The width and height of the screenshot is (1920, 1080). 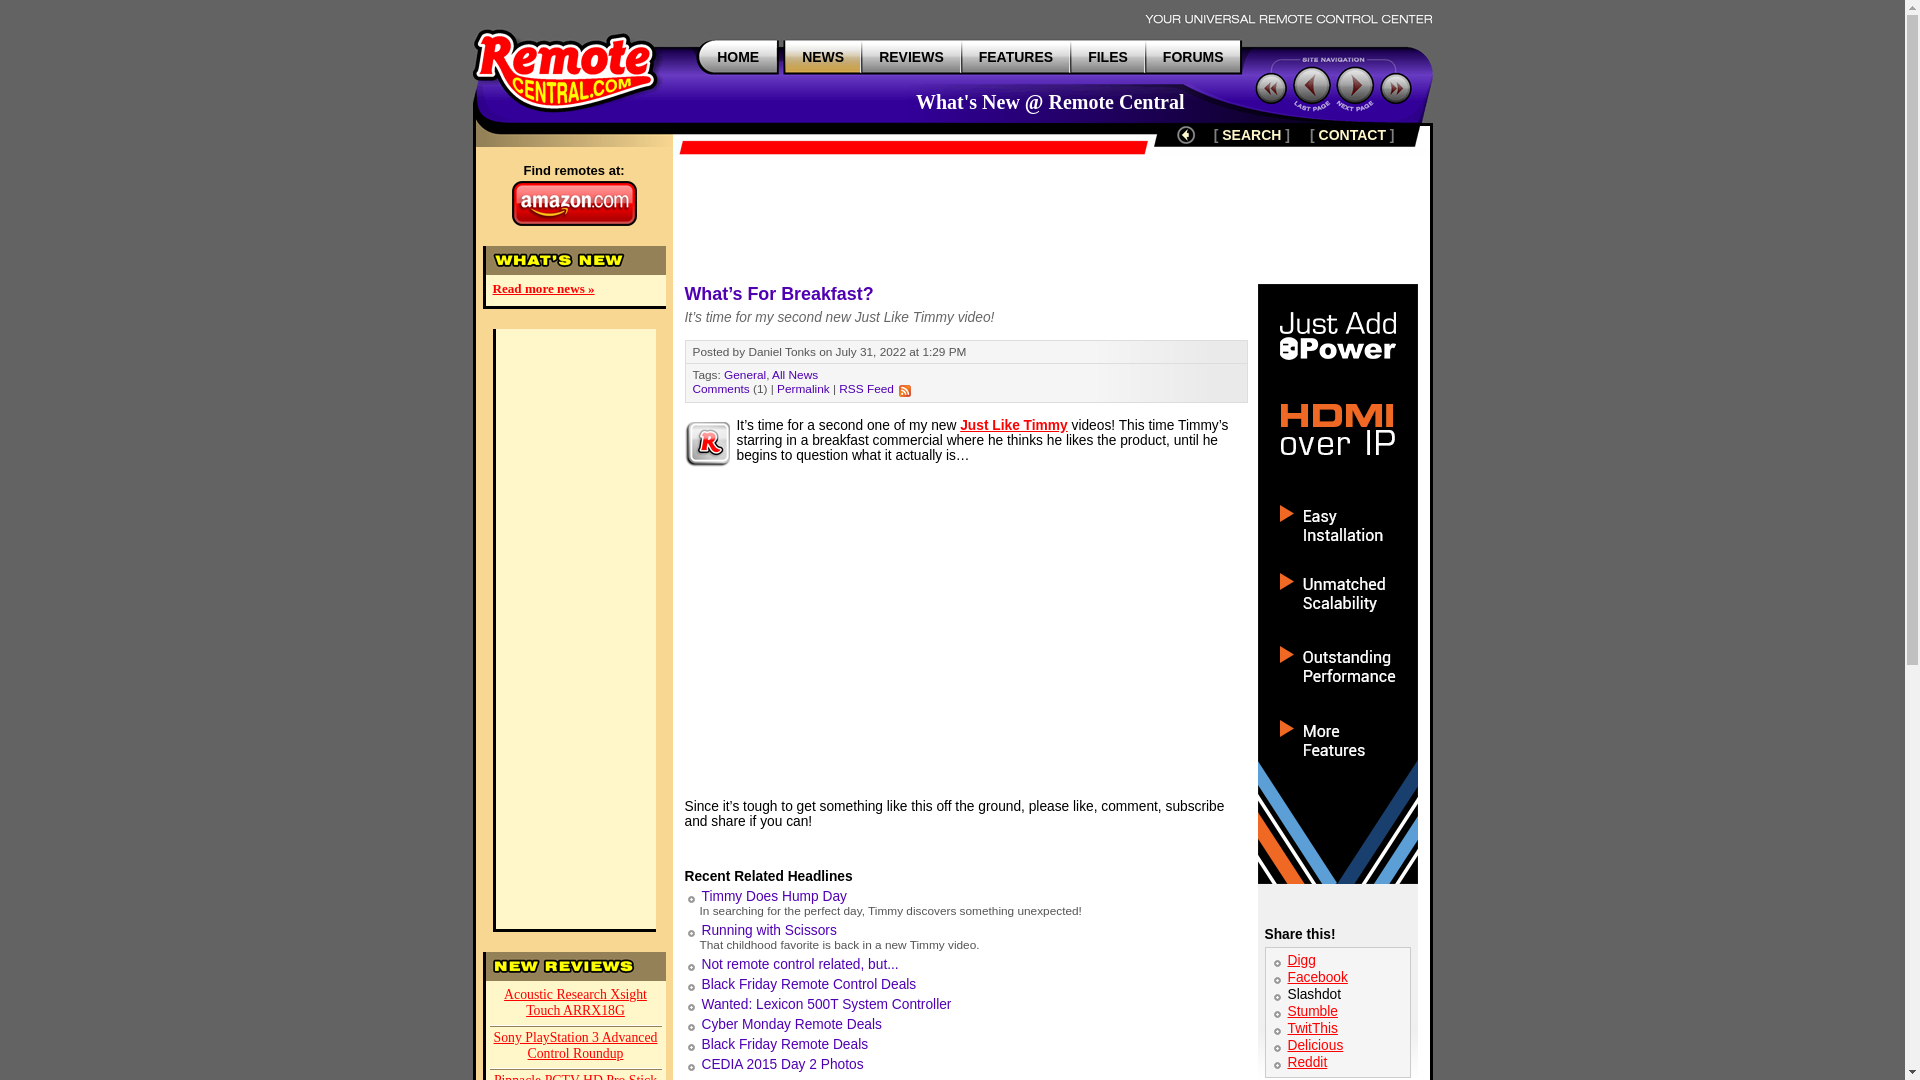 I want to click on Find what you need, so click(x=1250, y=134).